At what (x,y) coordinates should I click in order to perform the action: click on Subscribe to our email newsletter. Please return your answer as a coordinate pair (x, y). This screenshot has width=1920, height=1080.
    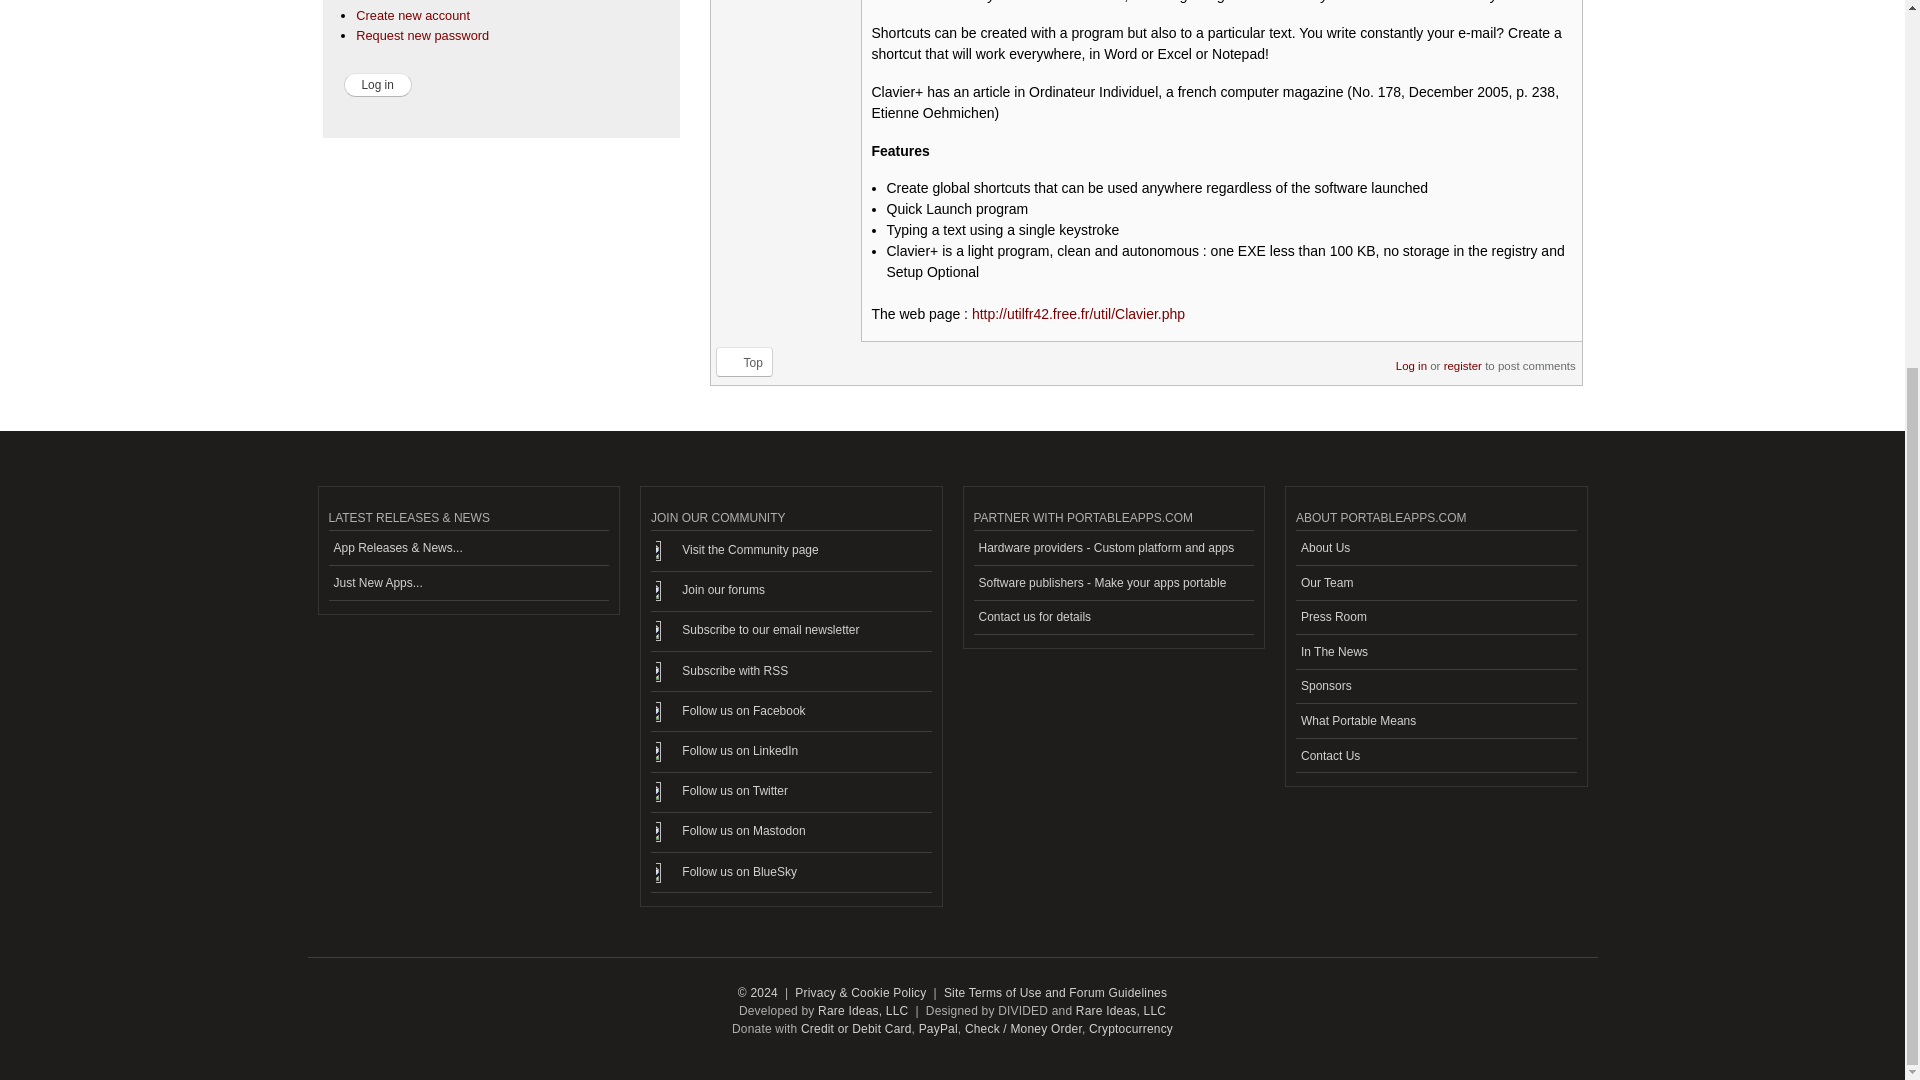
    Looking at the image, I should click on (790, 632).